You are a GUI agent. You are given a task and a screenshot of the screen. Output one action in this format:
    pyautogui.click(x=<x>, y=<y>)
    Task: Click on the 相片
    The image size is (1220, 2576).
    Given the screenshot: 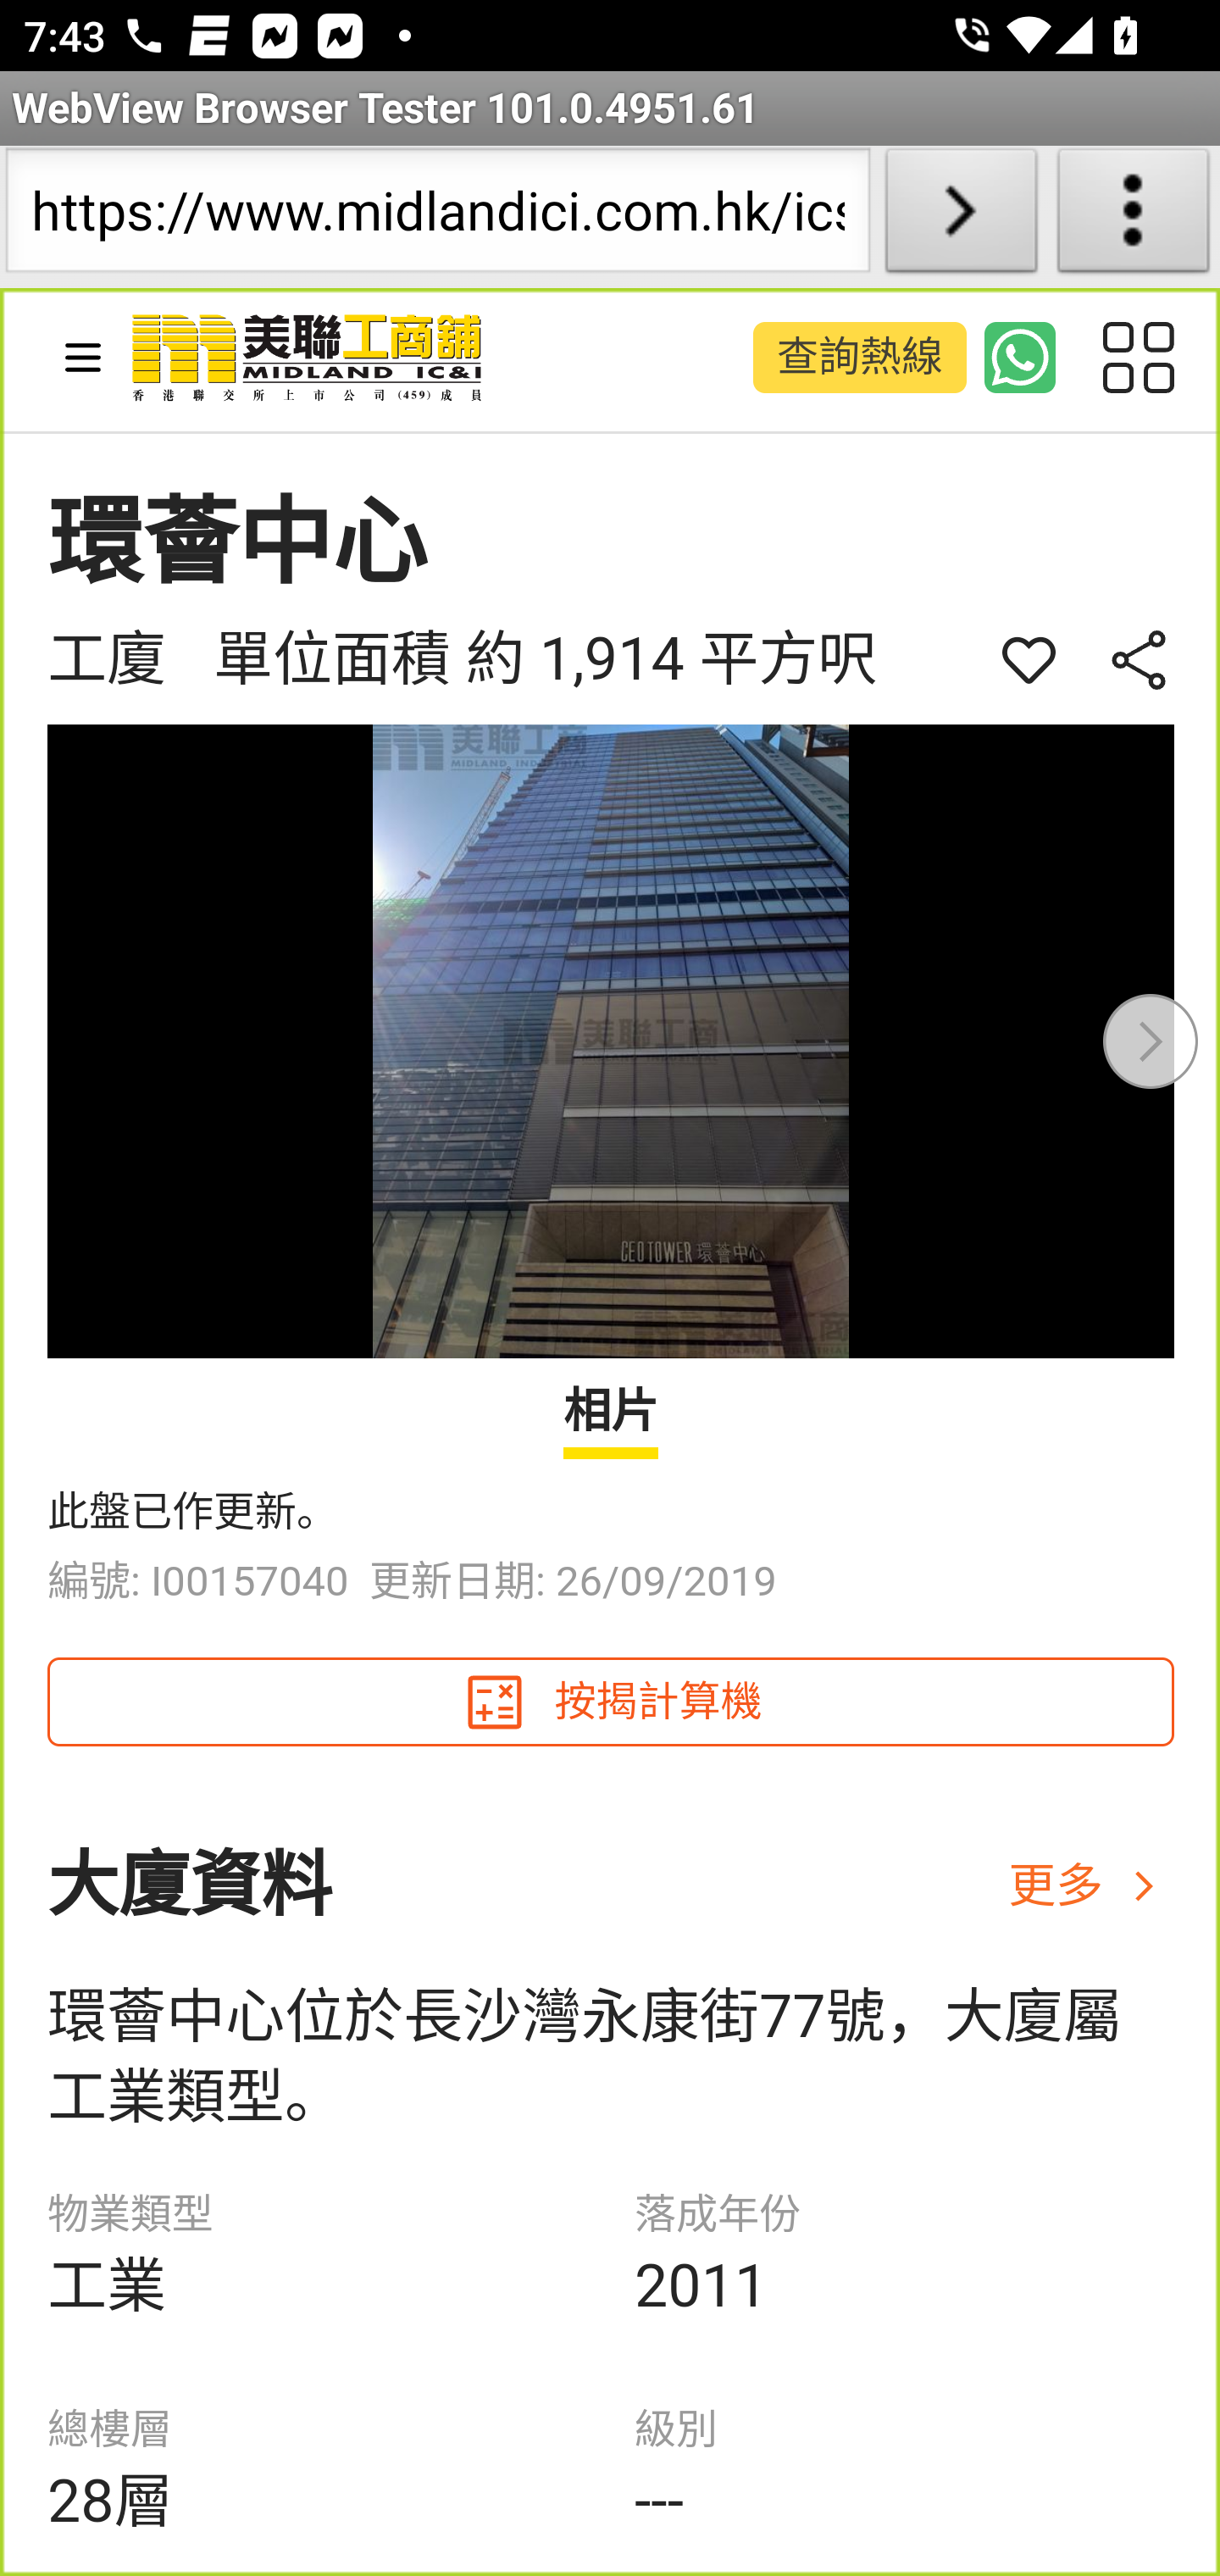 What is the action you would take?
    pyautogui.click(x=612, y=1418)
    